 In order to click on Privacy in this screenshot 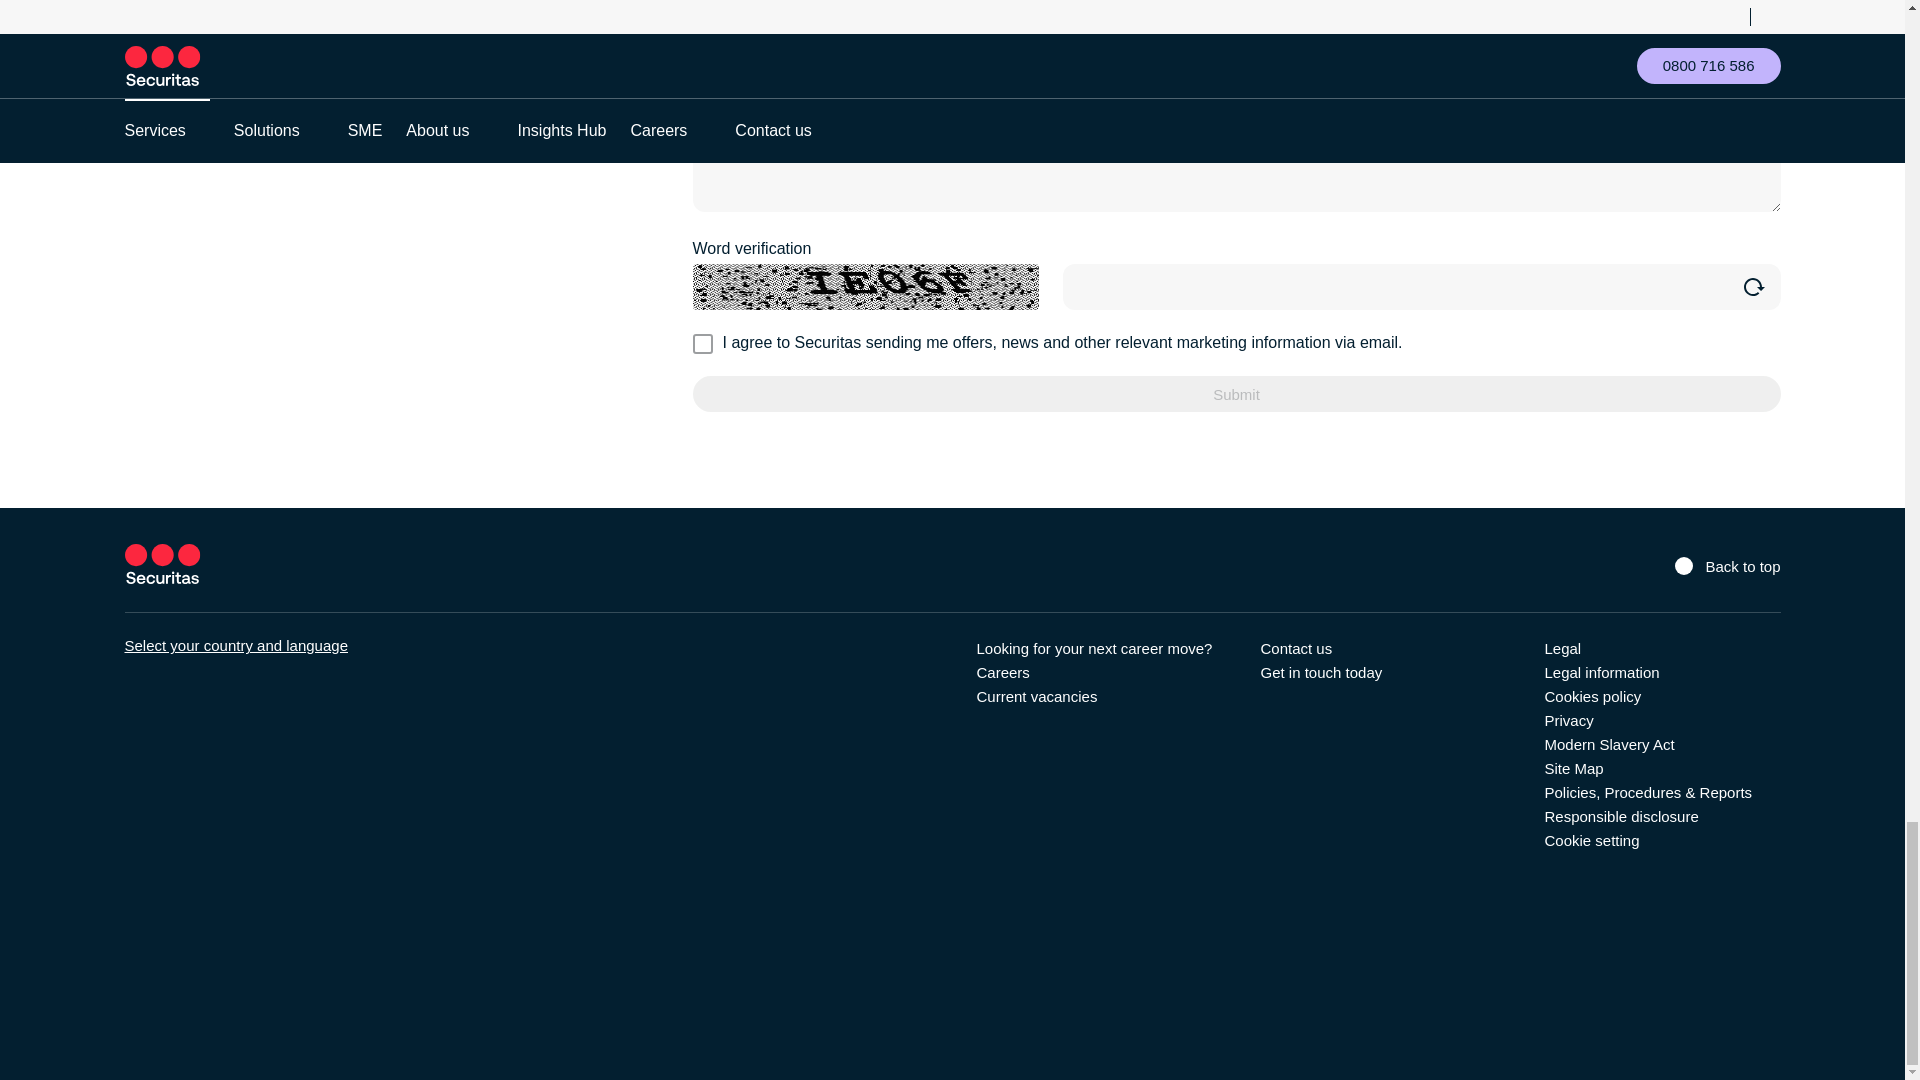, I will do `click(1568, 720)`.